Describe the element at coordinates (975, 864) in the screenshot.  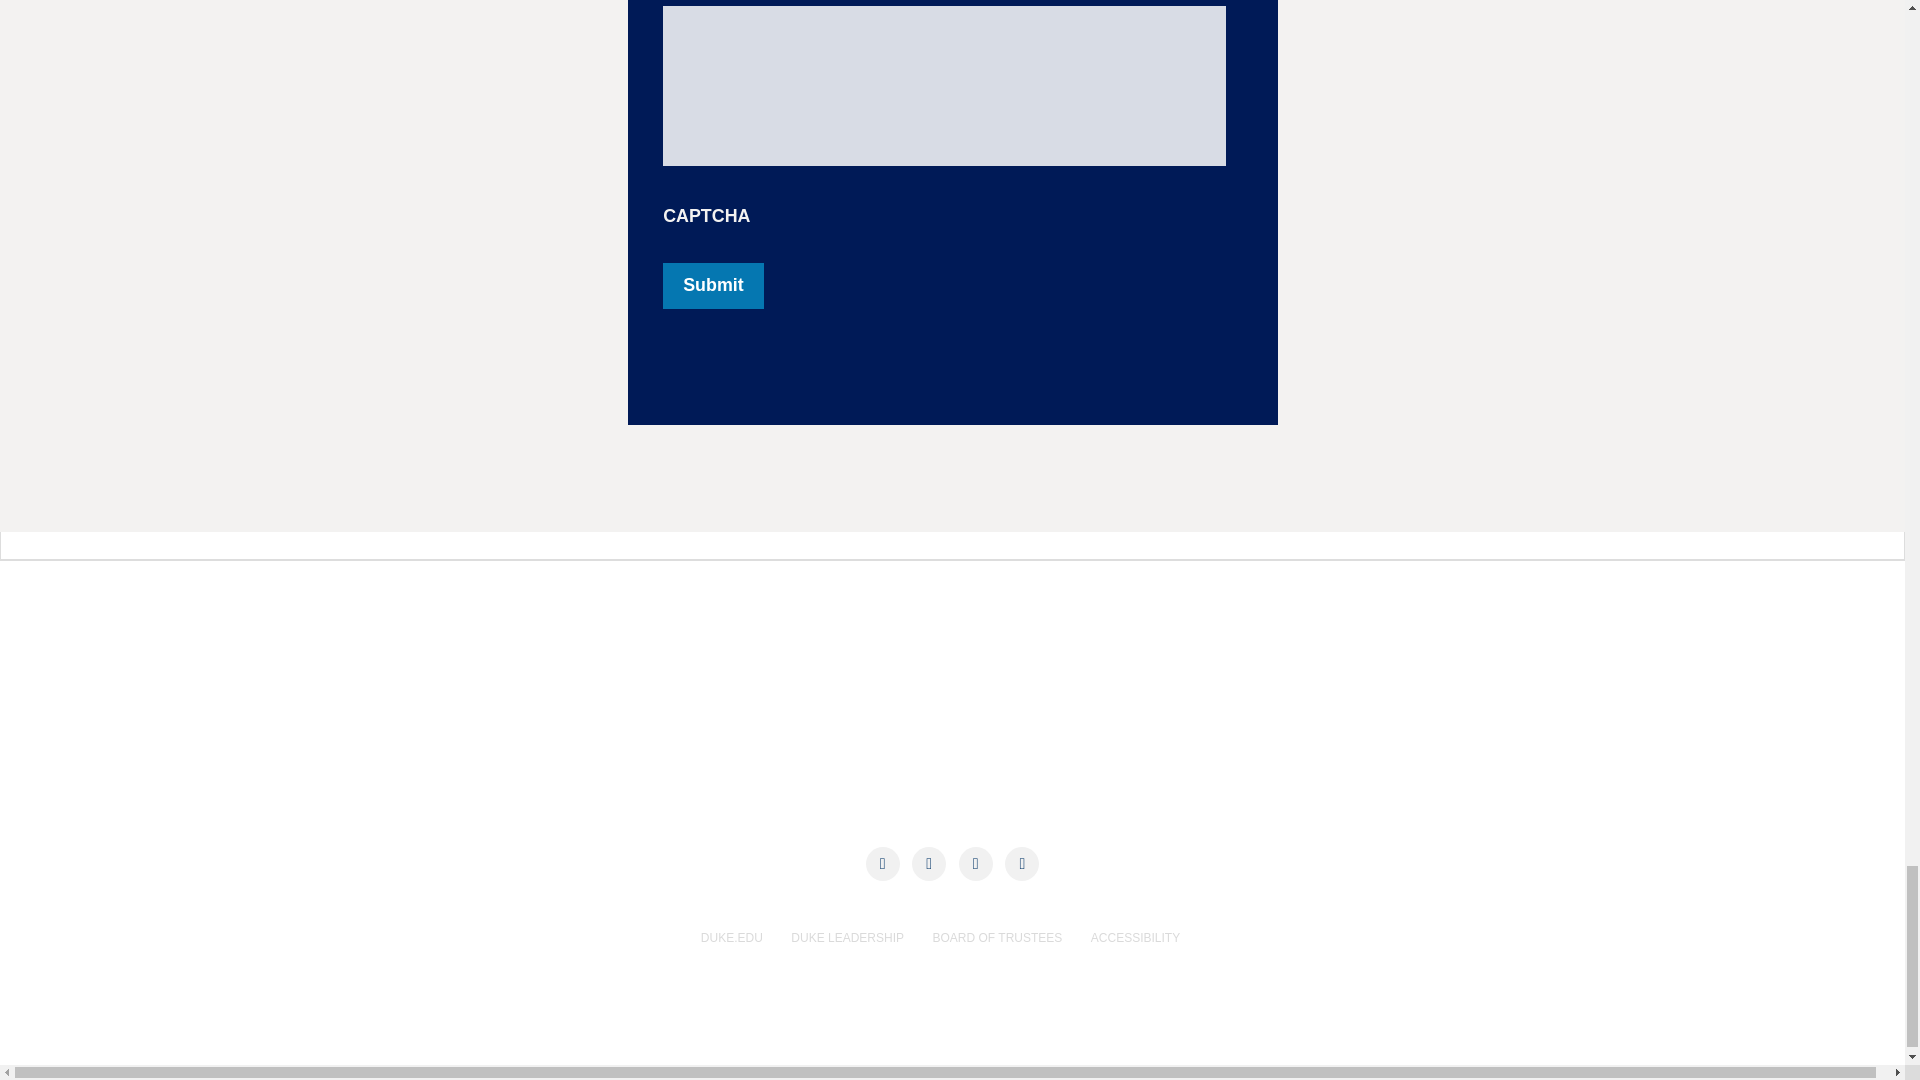
I see `Instagram` at that location.